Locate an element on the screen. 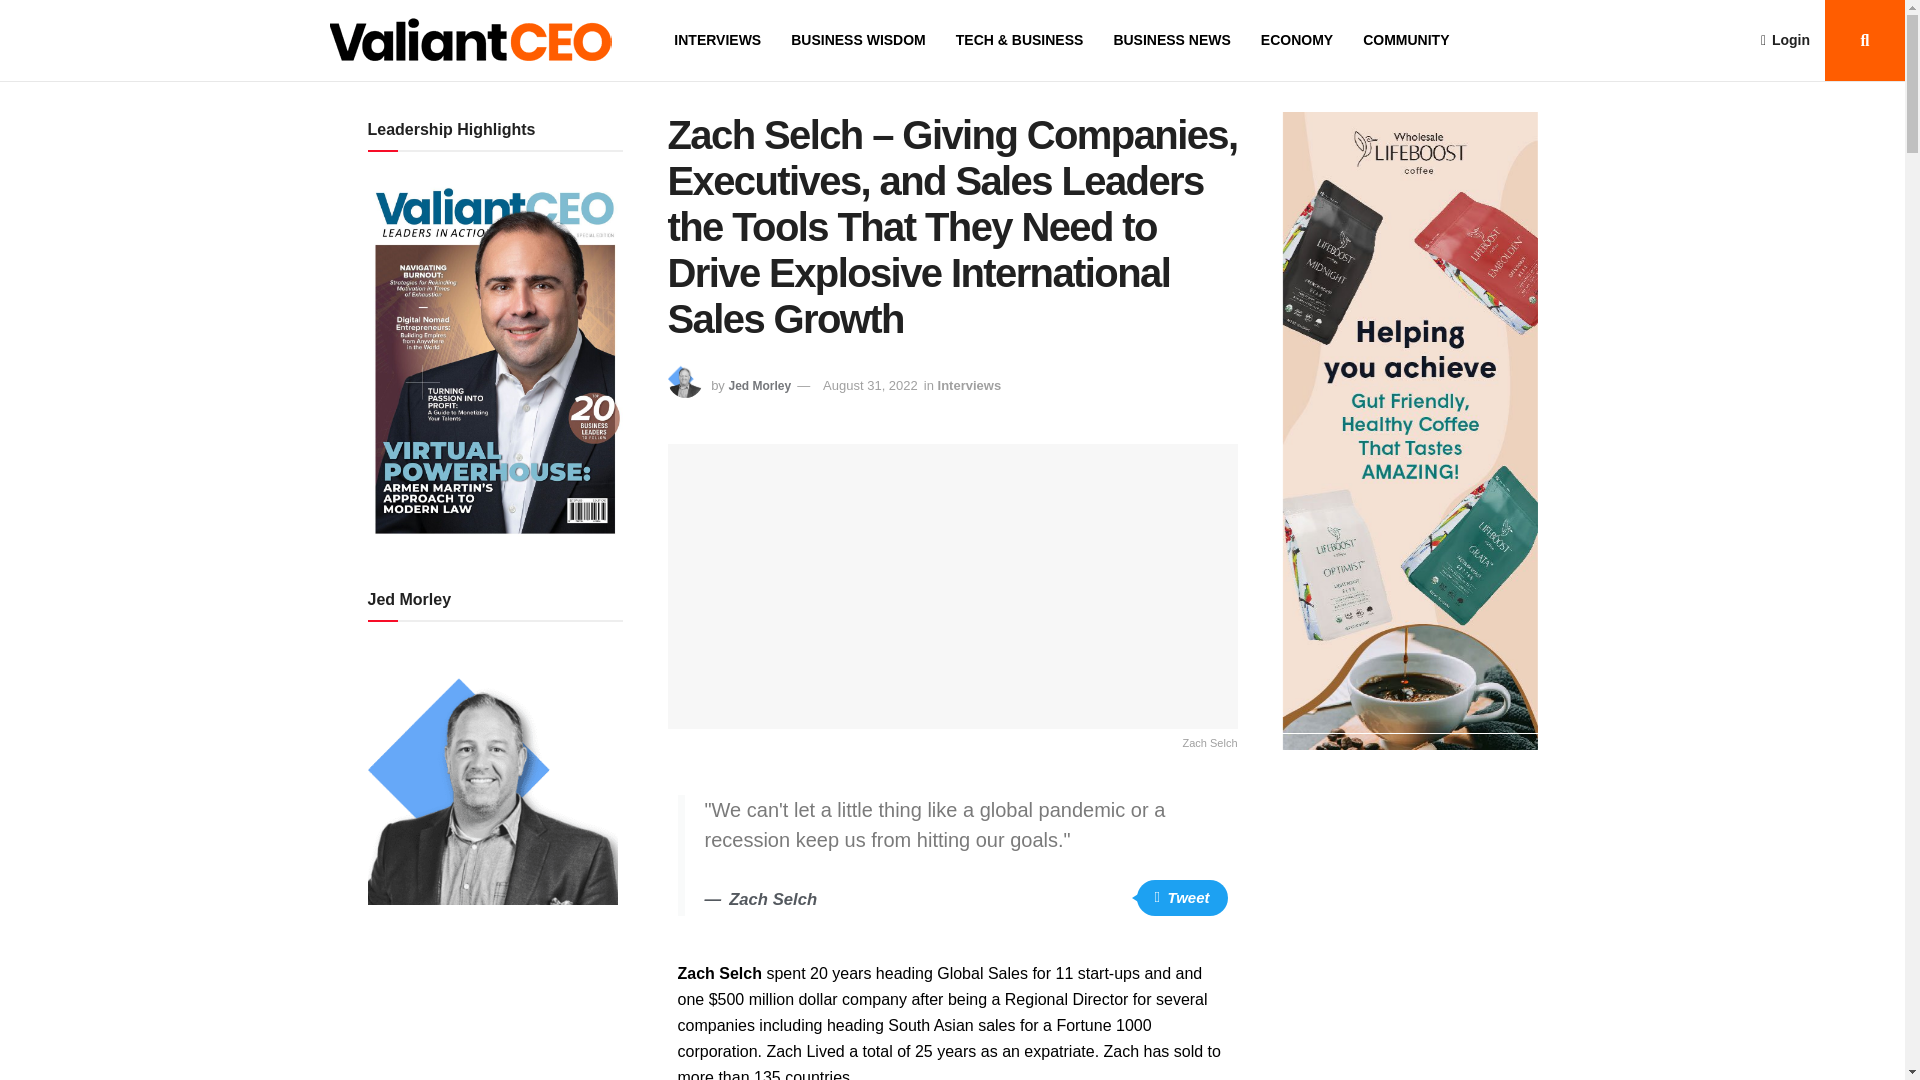 Image resolution: width=1920 pixels, height=1080 pixels. Jed Morley is located at coordinates (759, 386).